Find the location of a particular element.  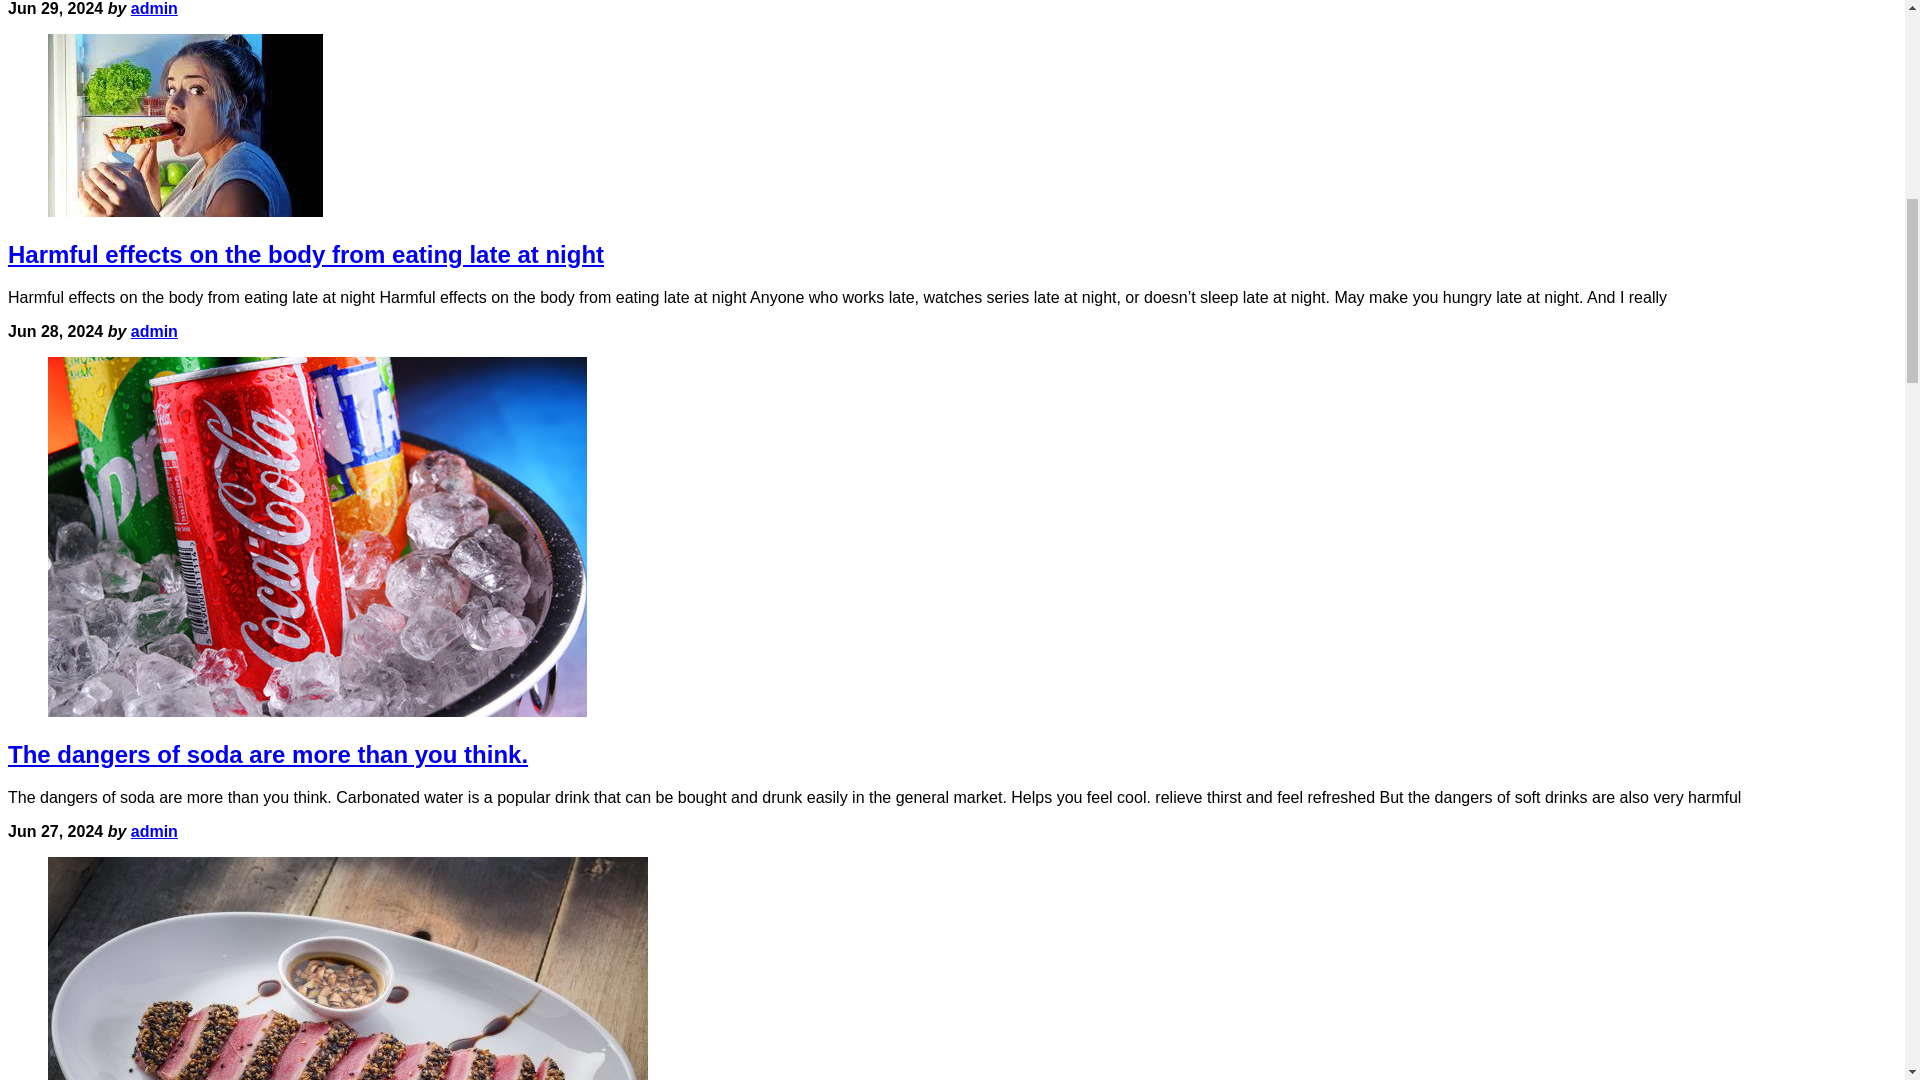

Posts by admin is located at coordinates (154, 831).